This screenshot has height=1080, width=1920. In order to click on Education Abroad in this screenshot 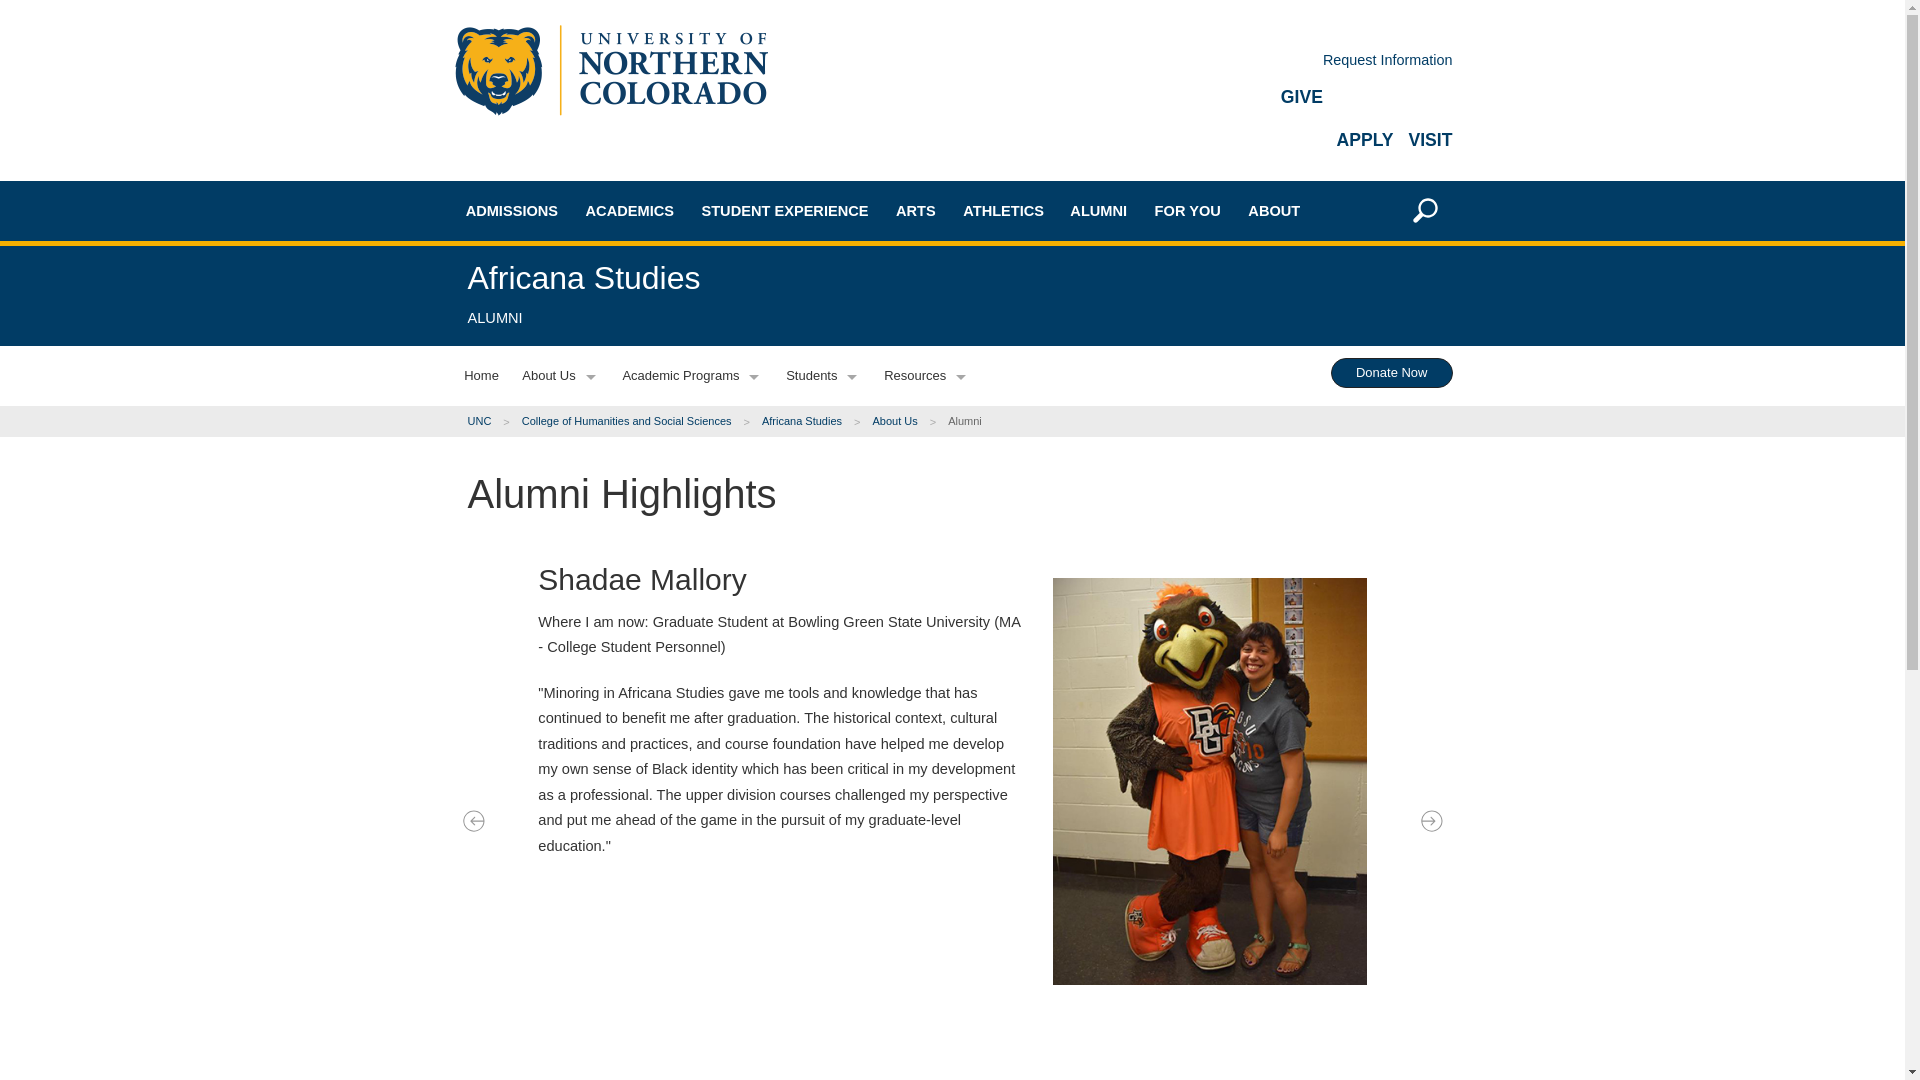, I will do `click(672, 413)`.